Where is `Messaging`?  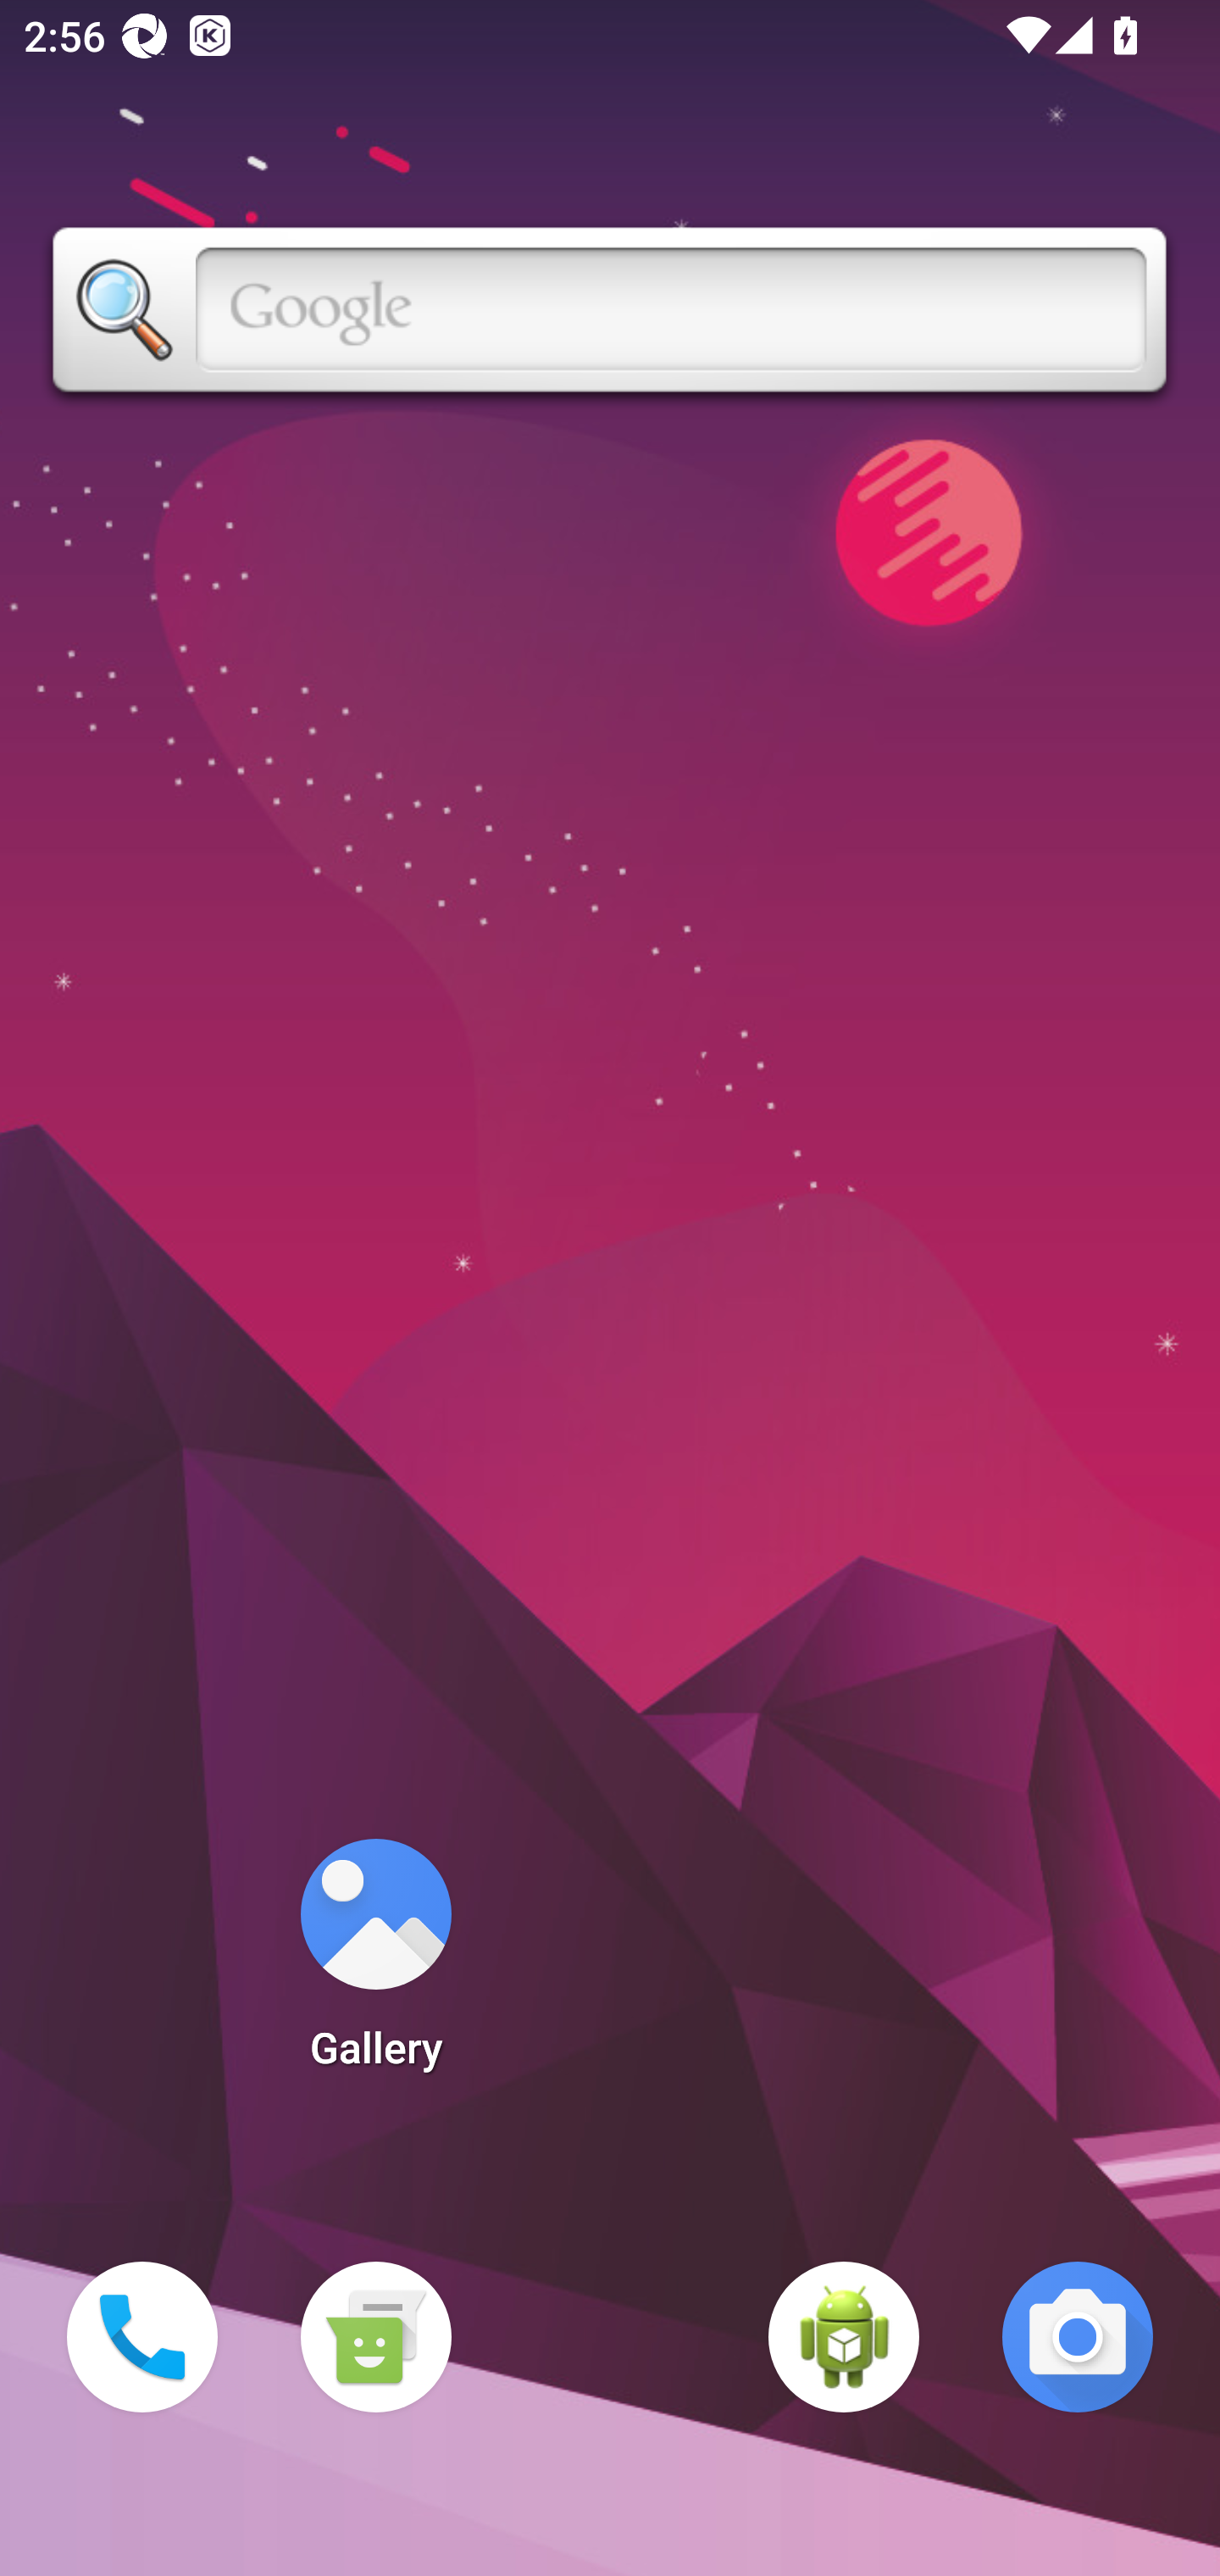
Messaging is located at coordinates (375, 2337).